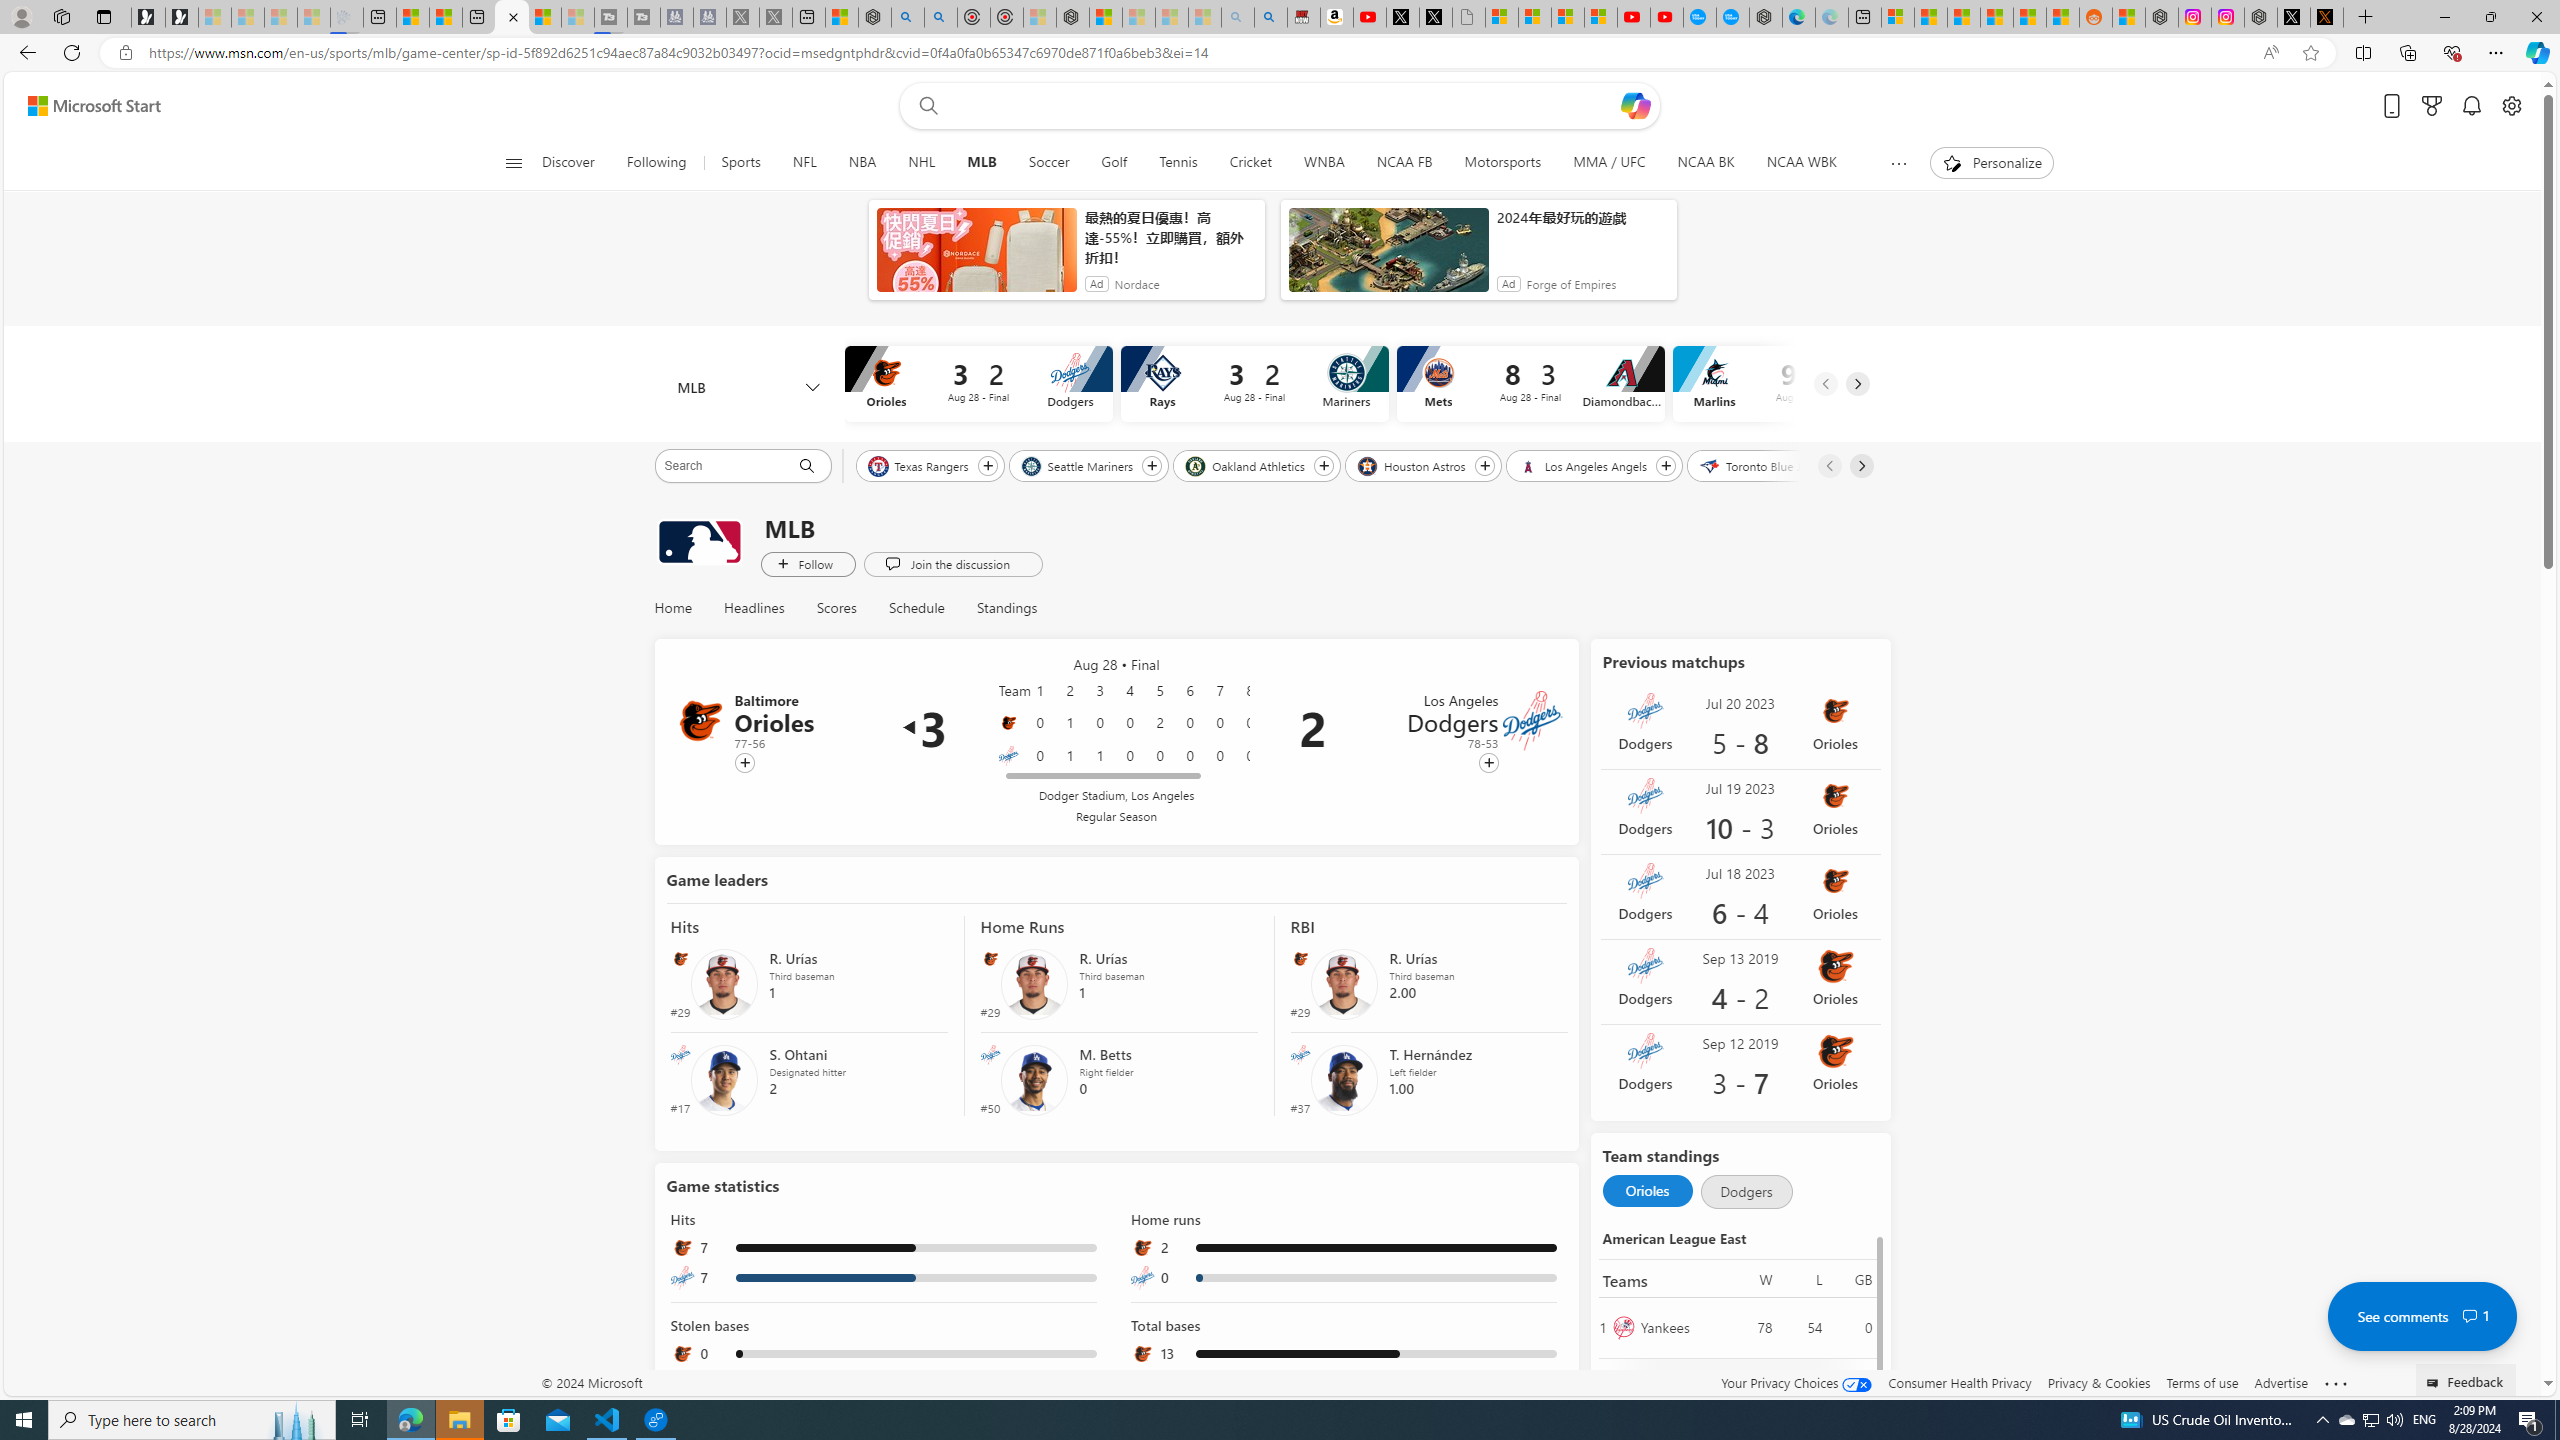 Image resolution: width=2560 pixels, height=1440 pixels. What do you see at coordinates (776, 17) in the screenshot?
I see `X - Sleeping` at bounding box center [776, 17].